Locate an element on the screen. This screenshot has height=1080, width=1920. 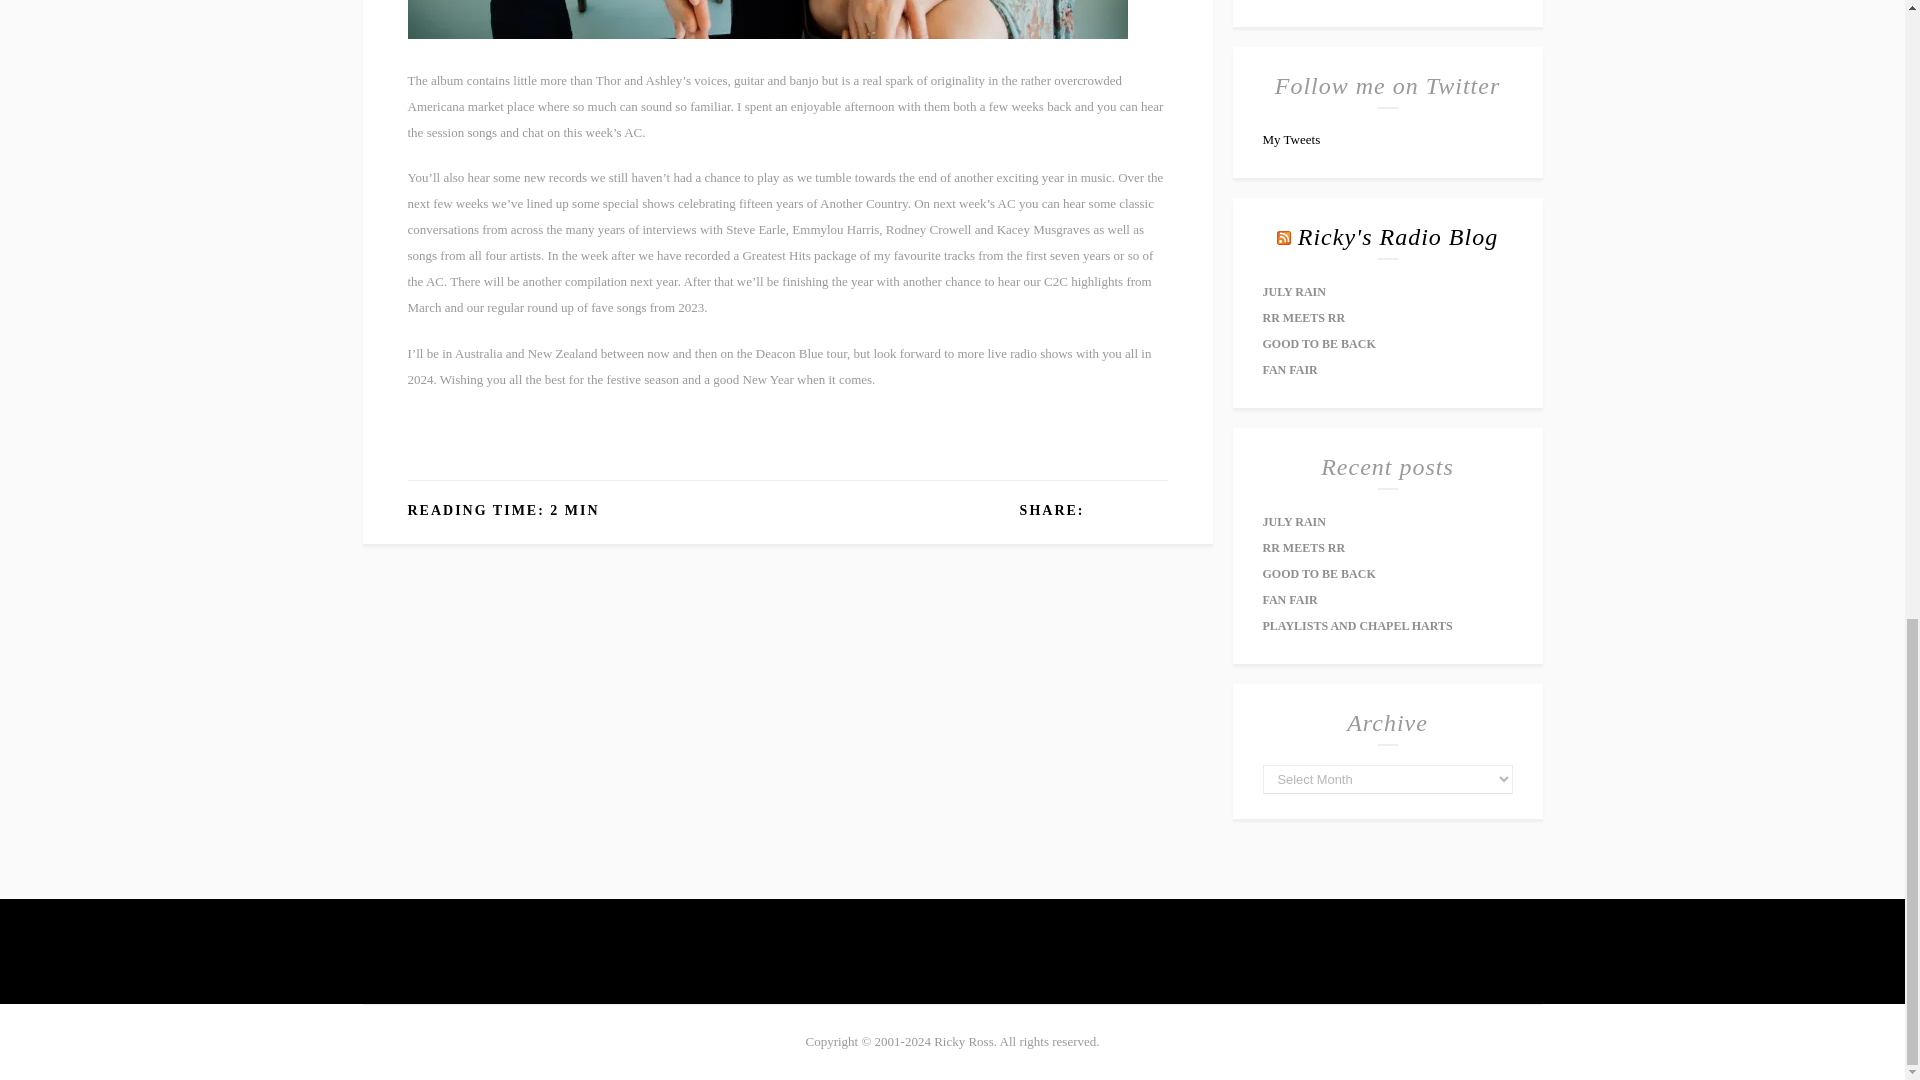
My Tweets is located at coordinates (1290, 138).